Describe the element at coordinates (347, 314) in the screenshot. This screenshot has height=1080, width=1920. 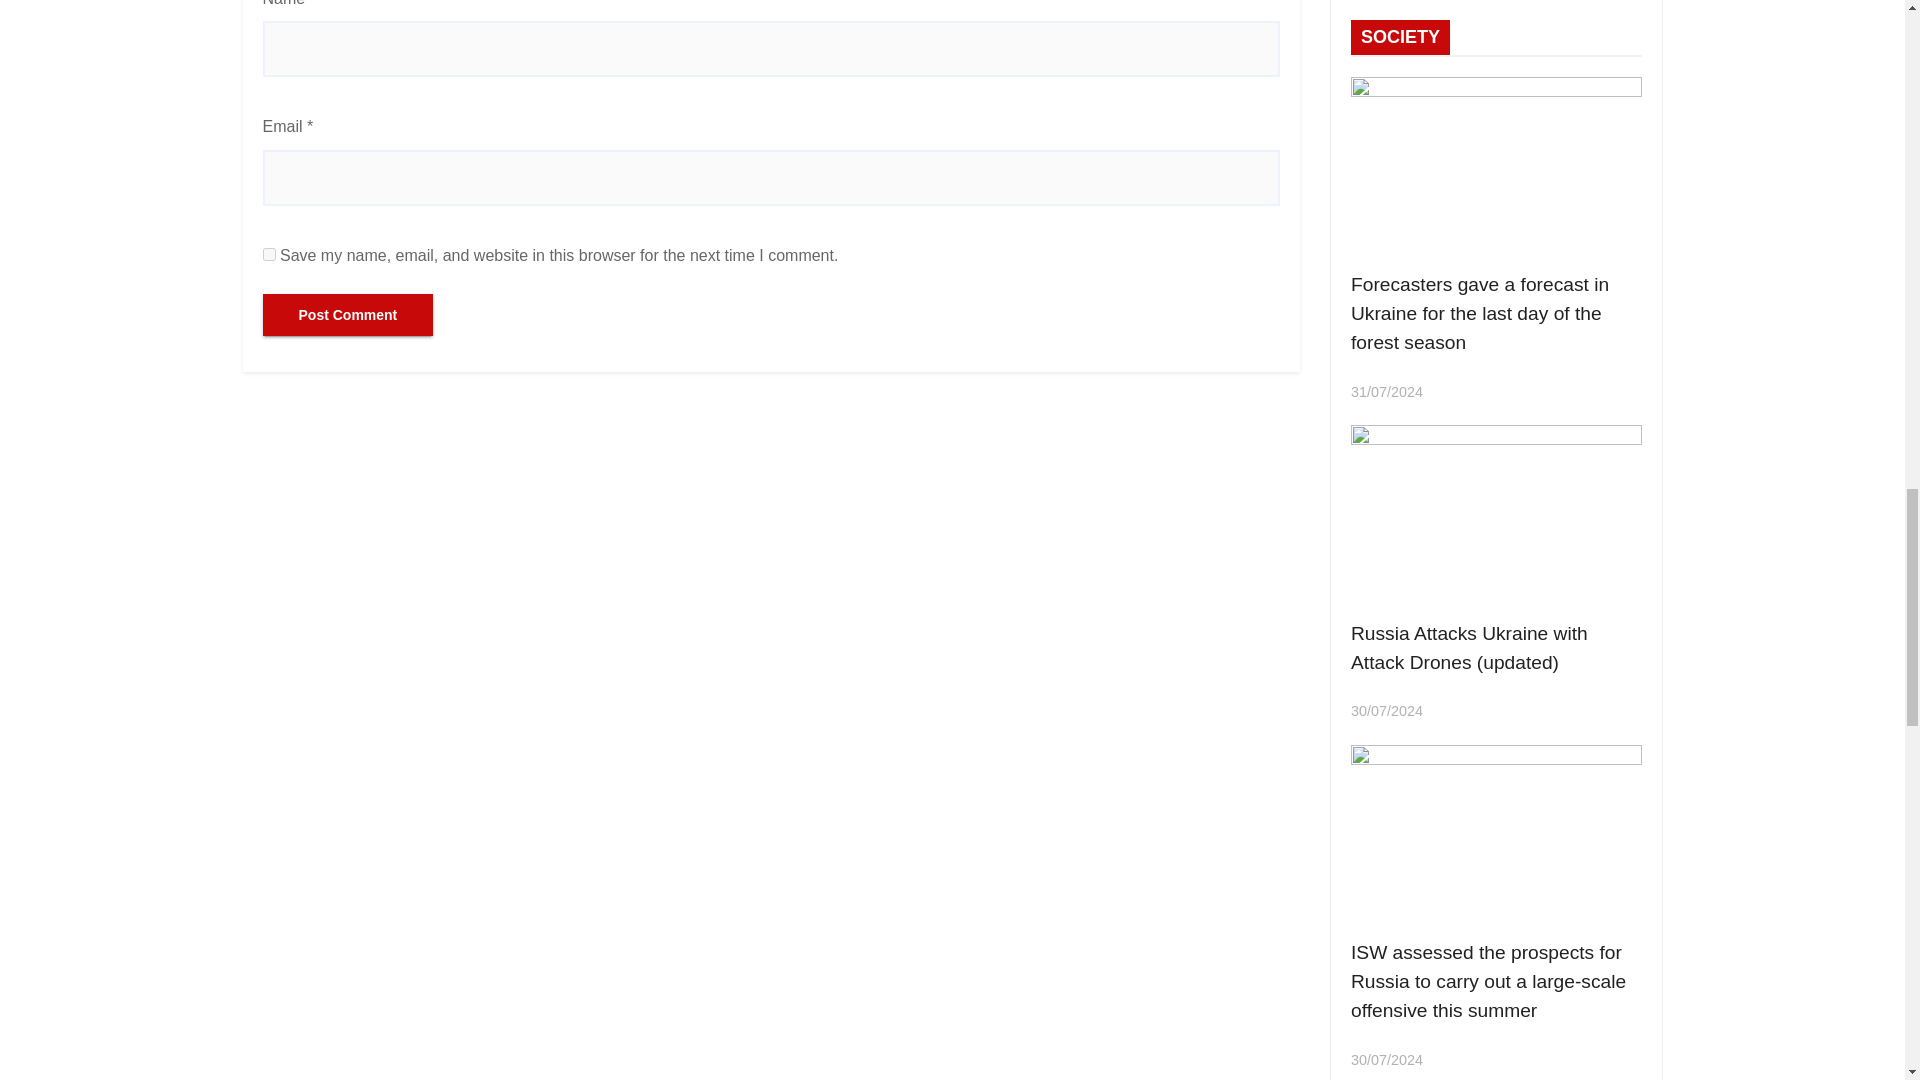
I see `Post Comment` at that location.